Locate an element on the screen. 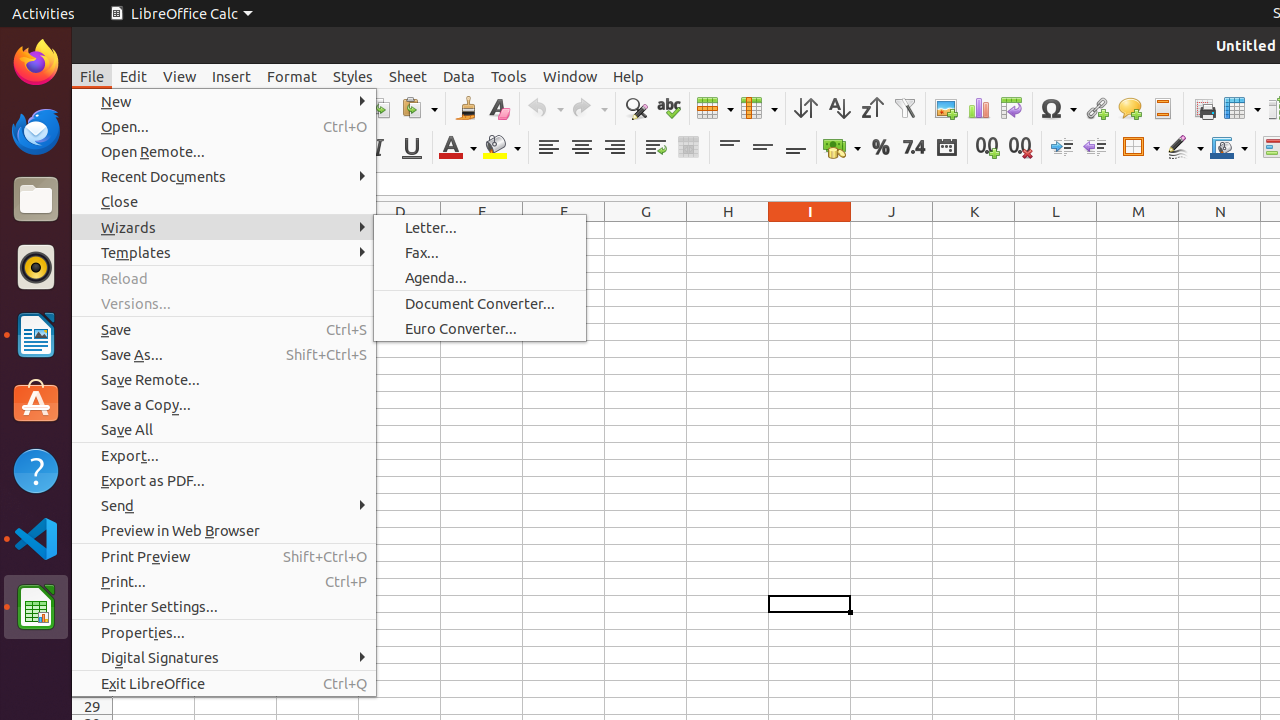 This screenshot has width=1280, height=720. Redo is located at coordinates (589, 108).